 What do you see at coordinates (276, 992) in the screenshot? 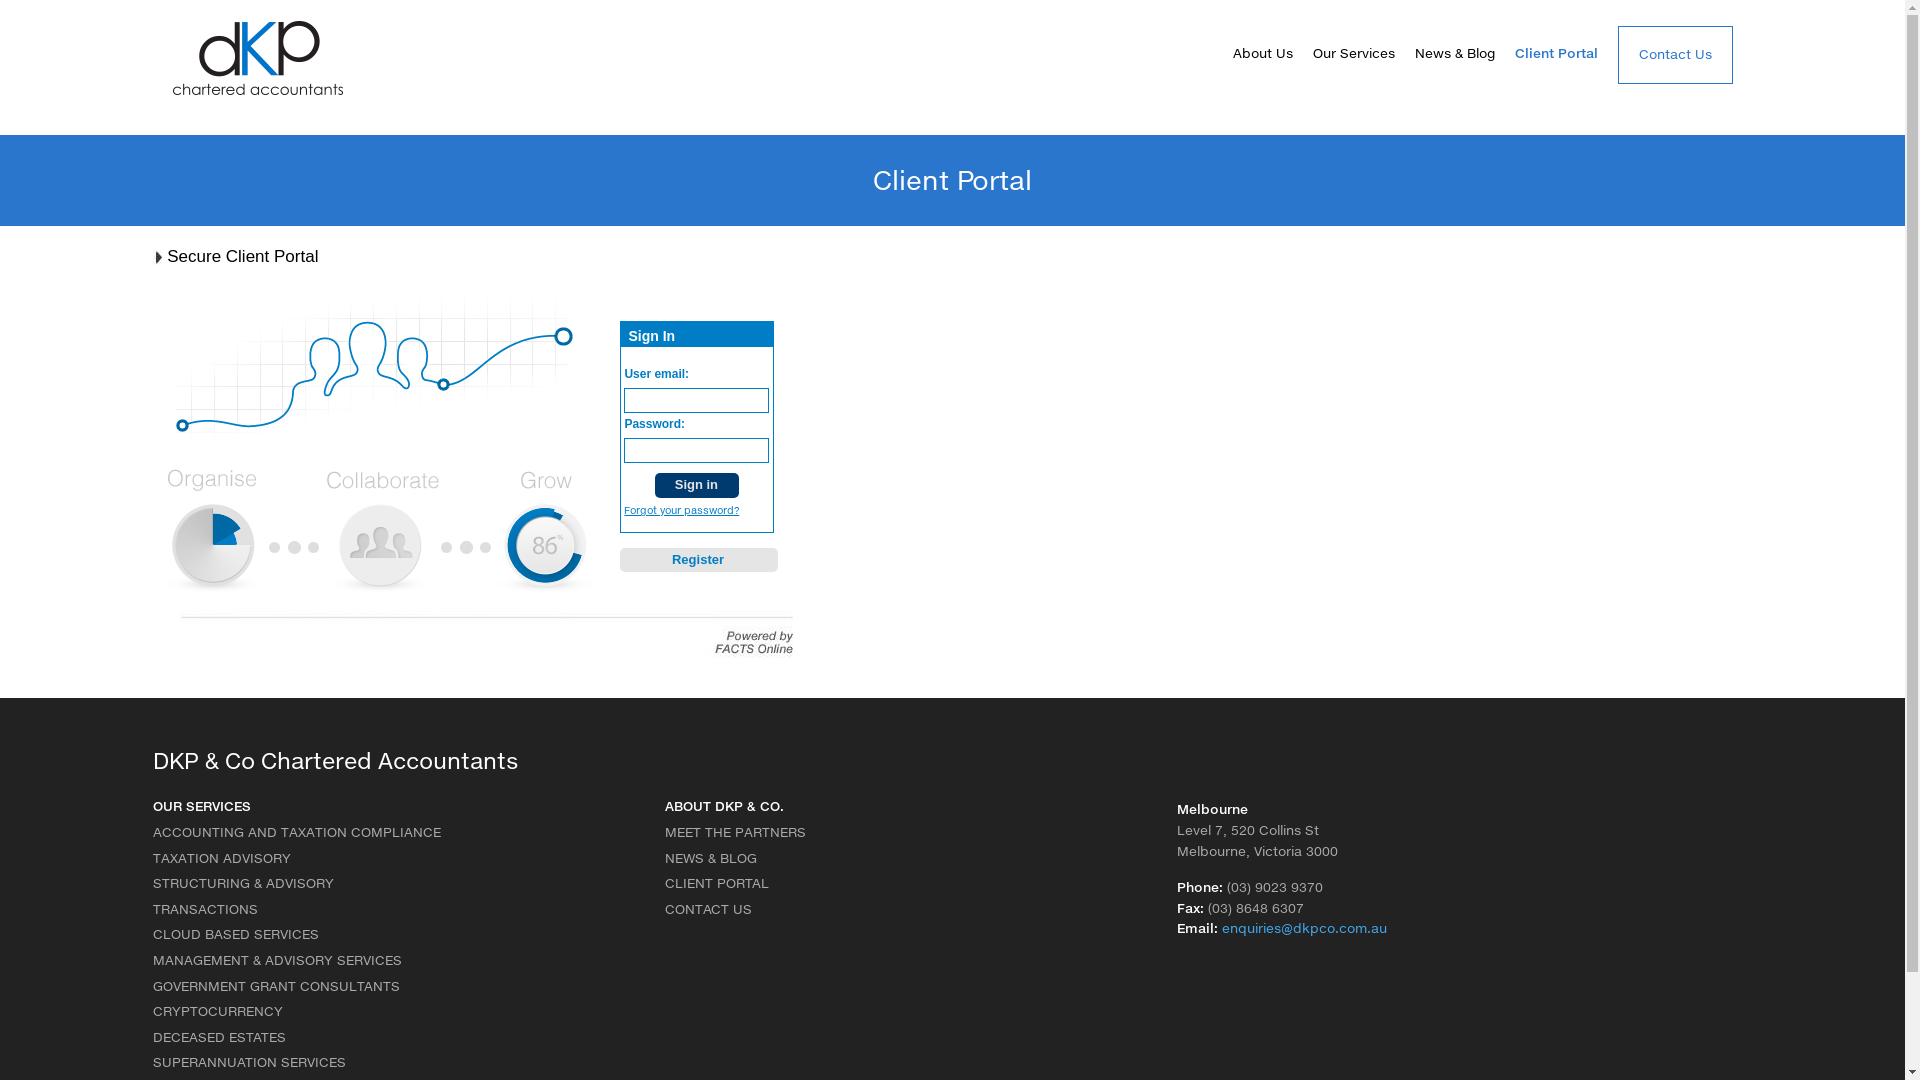
I see `GOVERNMENT GRANT CONSULTANTS` at bounding box center [276, 992].